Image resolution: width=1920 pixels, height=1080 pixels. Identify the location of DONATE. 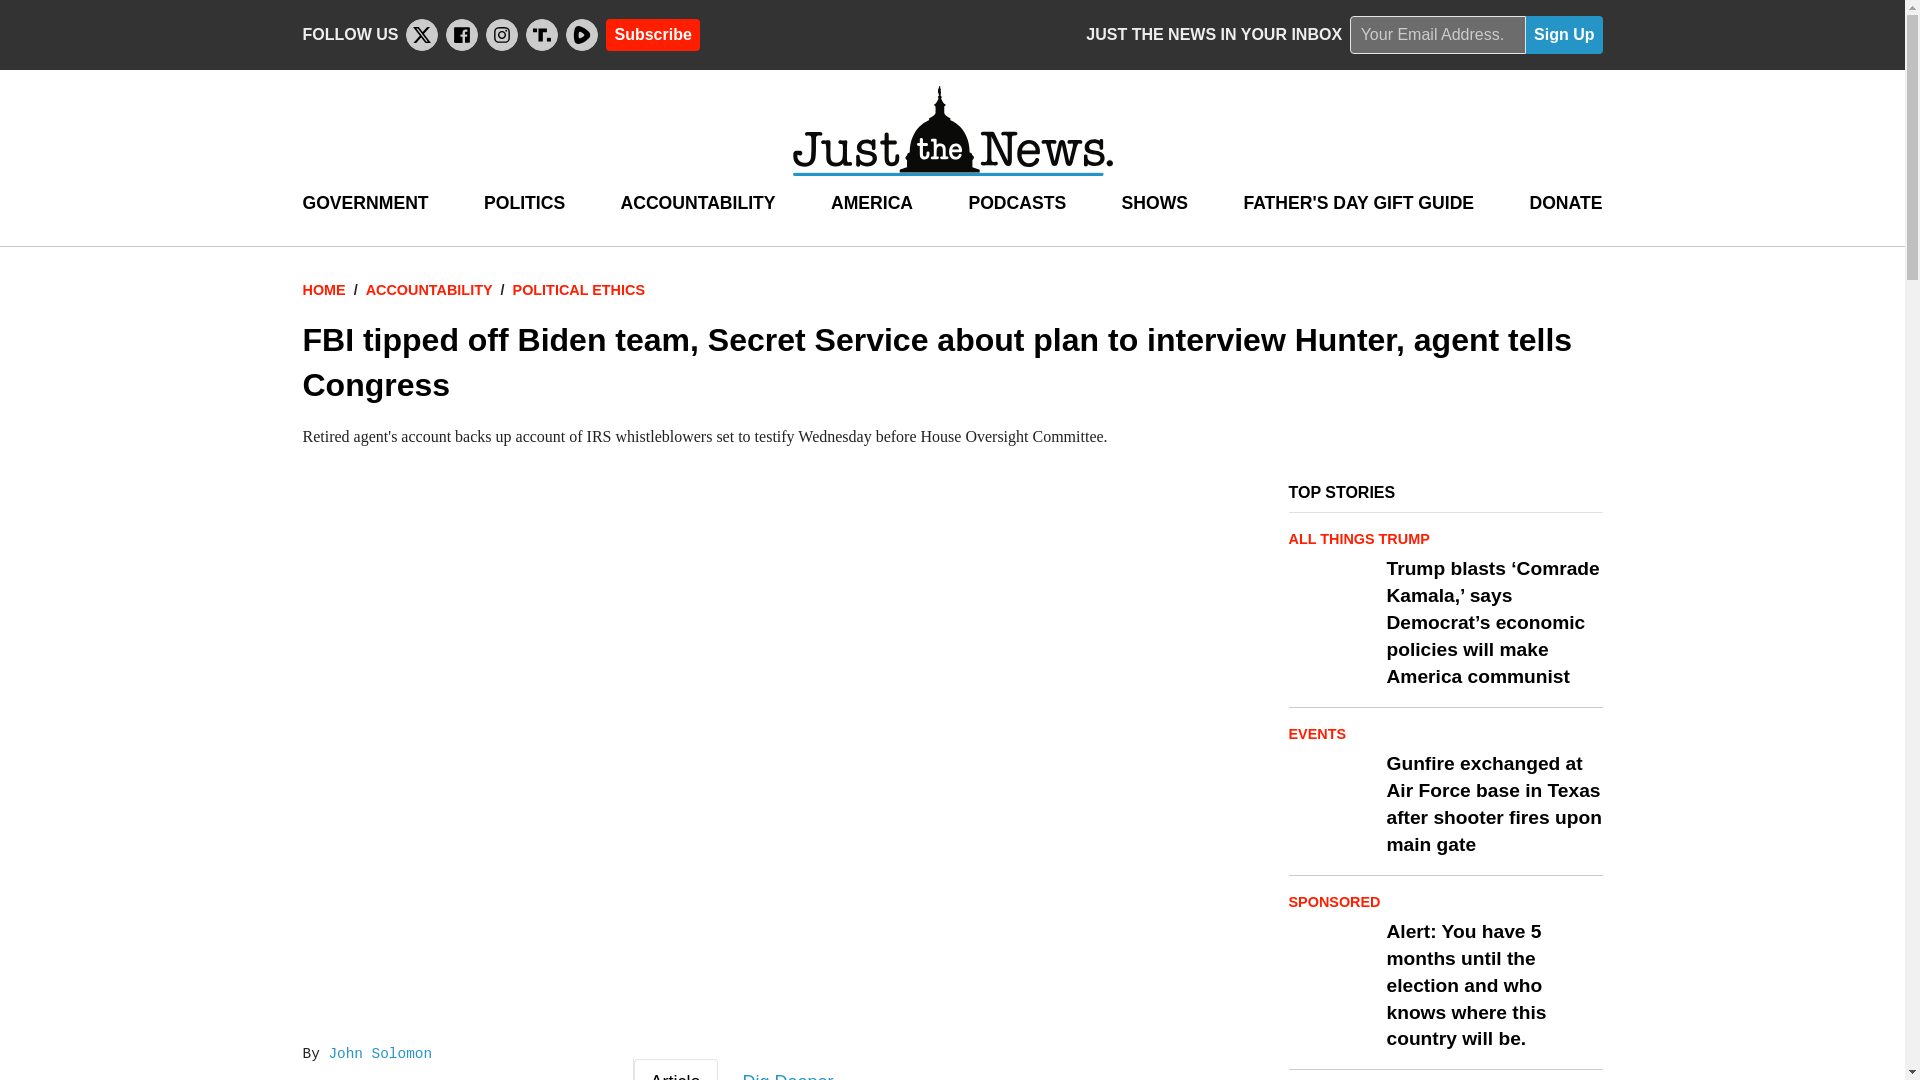
(1564, 203).